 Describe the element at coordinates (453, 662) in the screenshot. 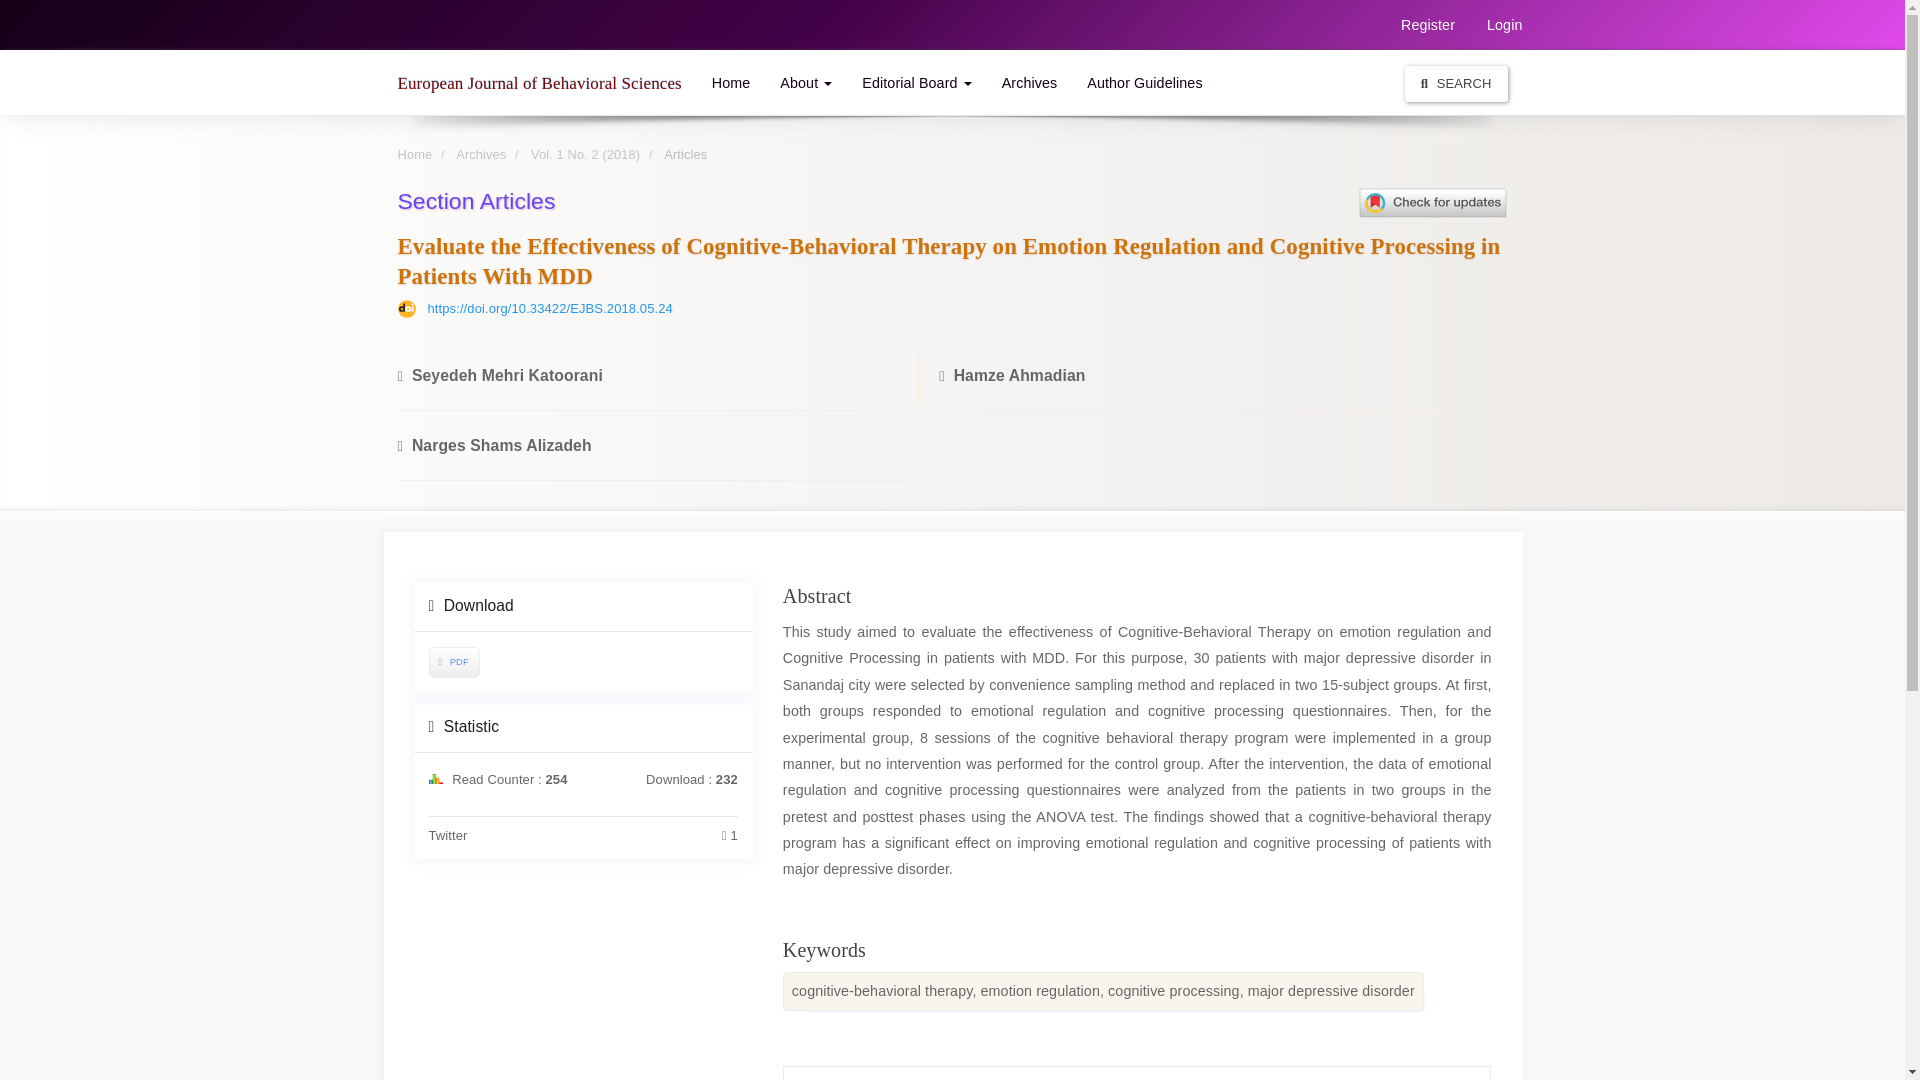

I see `PDF` at that location.